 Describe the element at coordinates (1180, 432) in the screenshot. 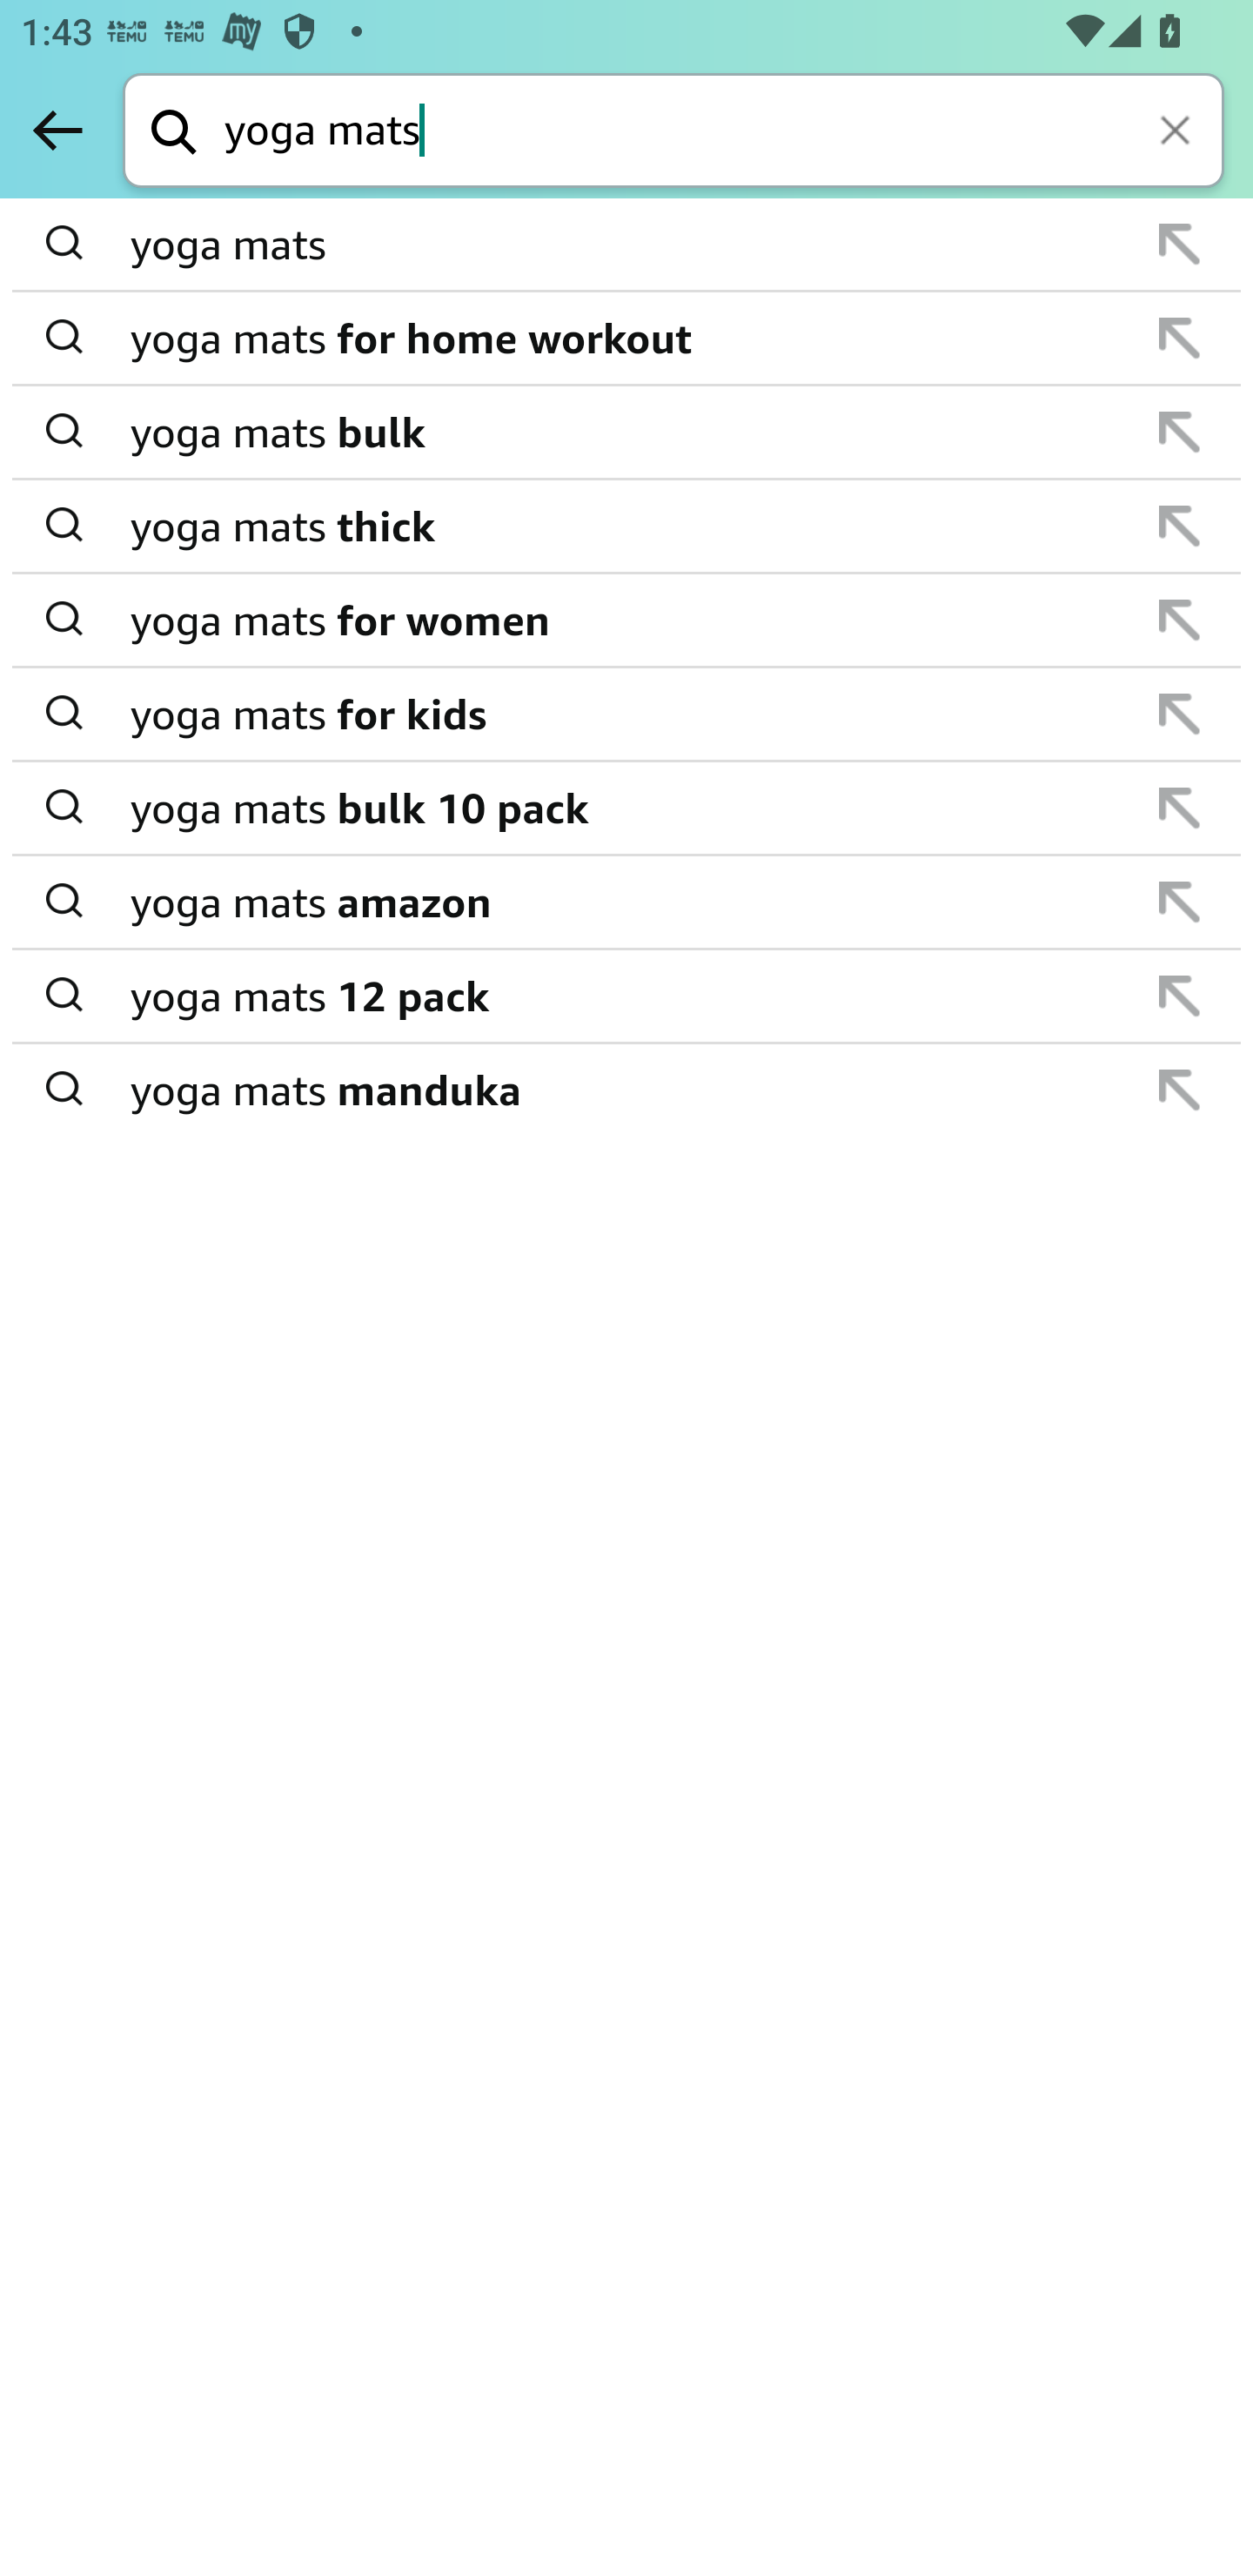

I see `append suggestion` at that location.